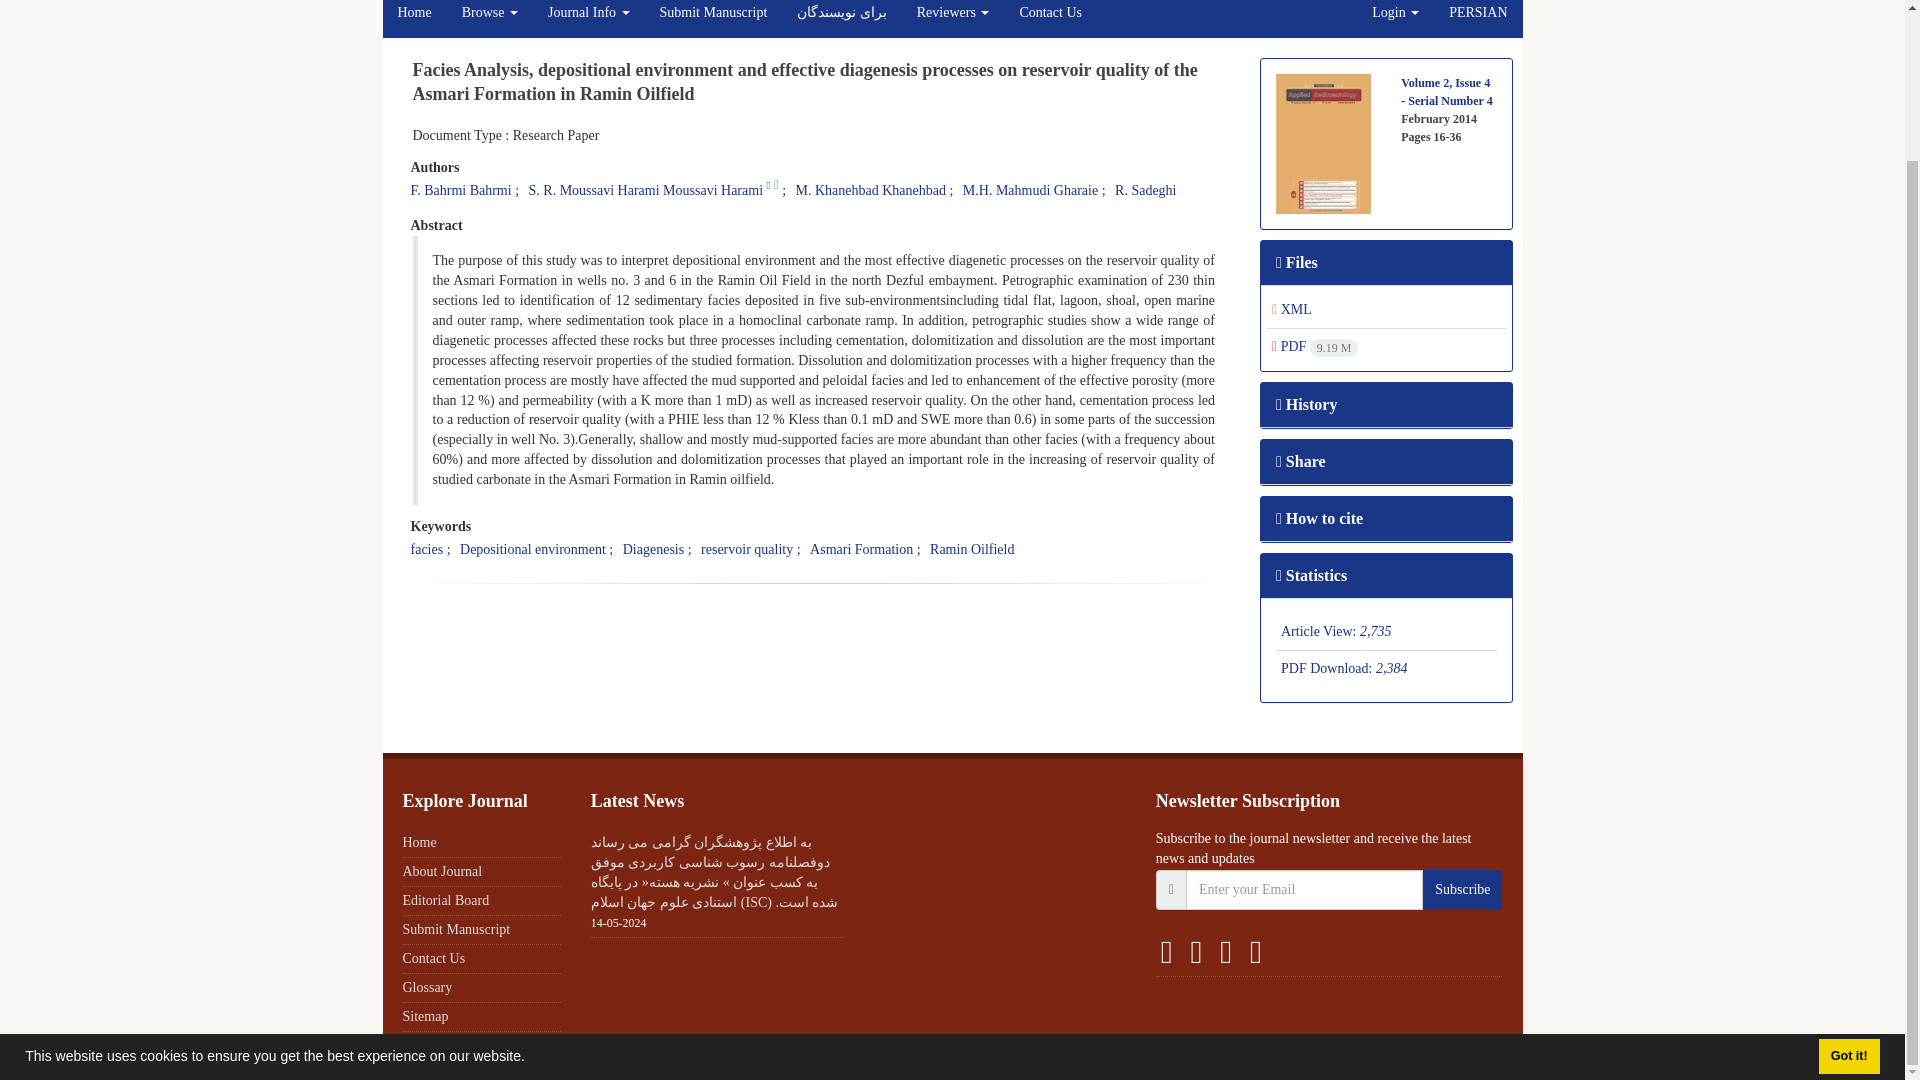 The image size is (1920, 1080). What do you see at coordinates (1848, 881) in the screenshot?
I see `Got it!` at bounding box center [1848, 881].